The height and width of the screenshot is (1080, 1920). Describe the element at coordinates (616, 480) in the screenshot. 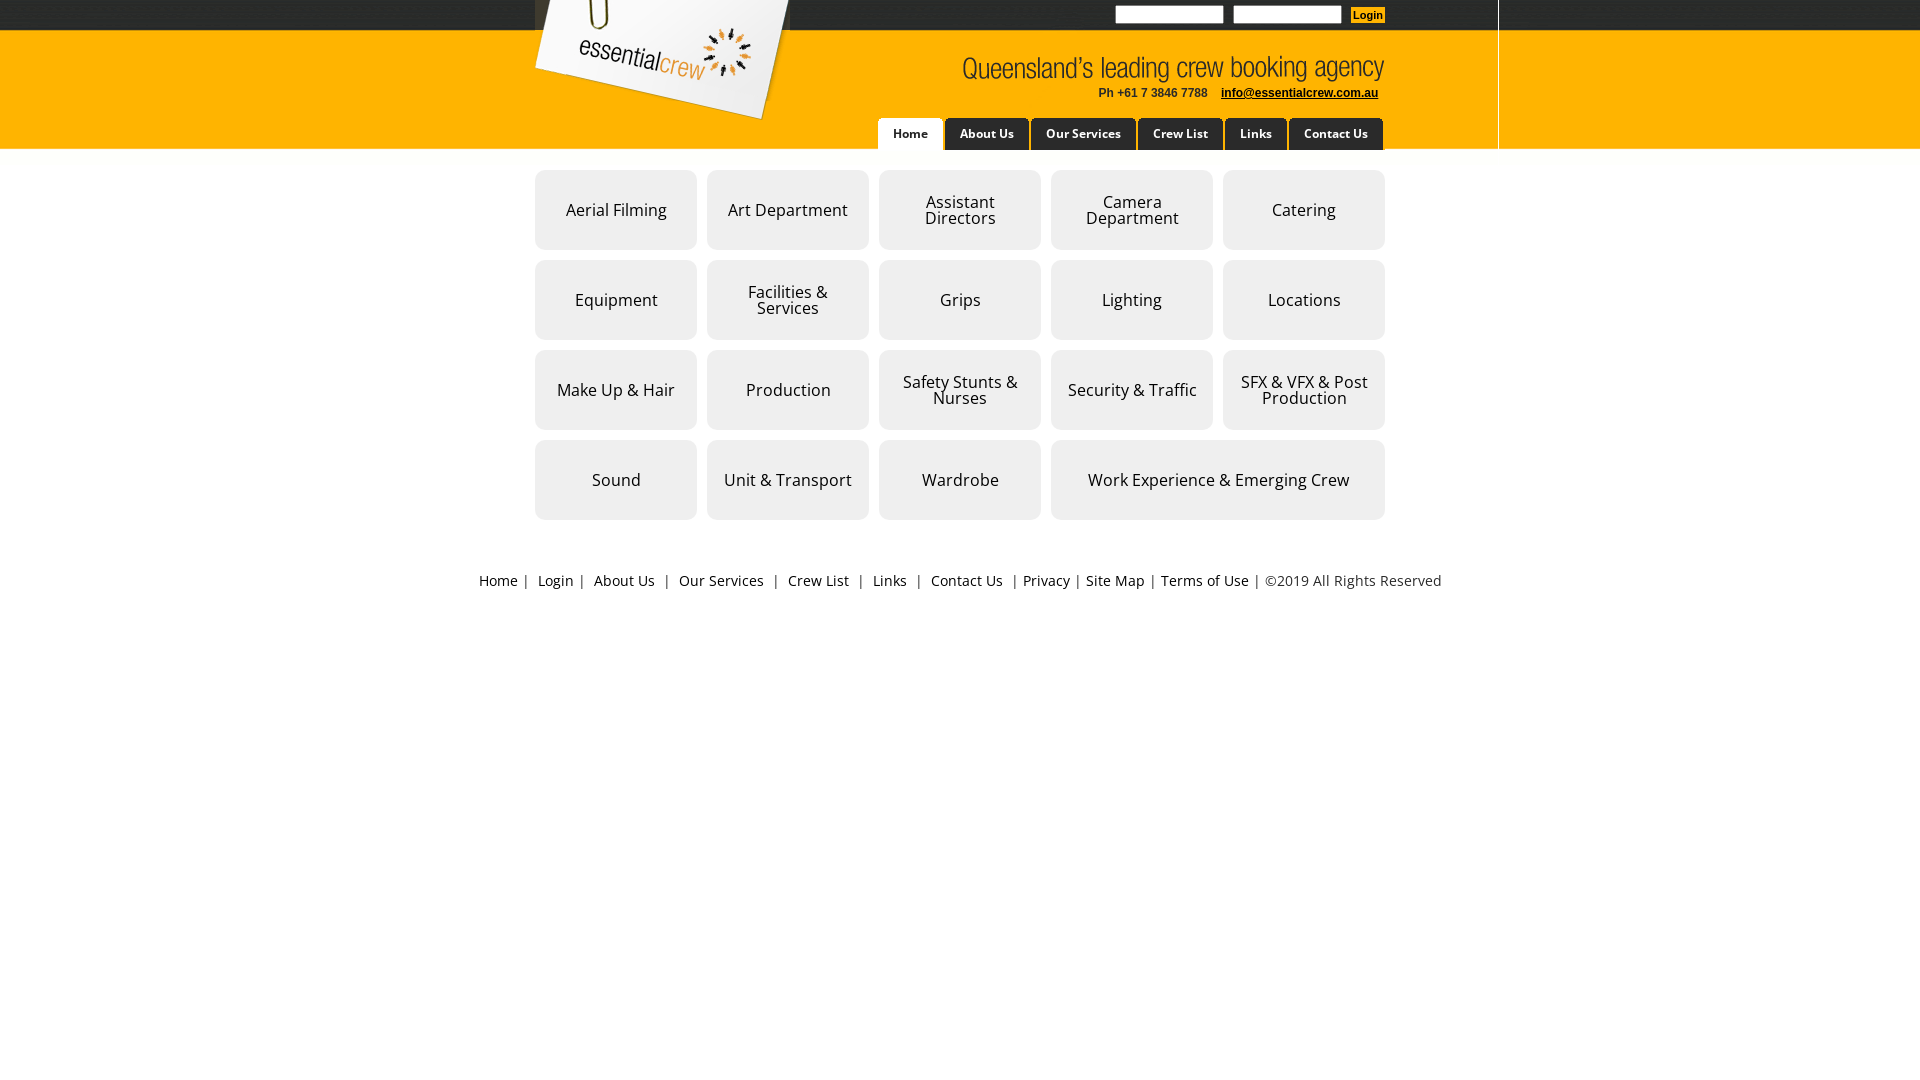

I see `Sound` at that location.